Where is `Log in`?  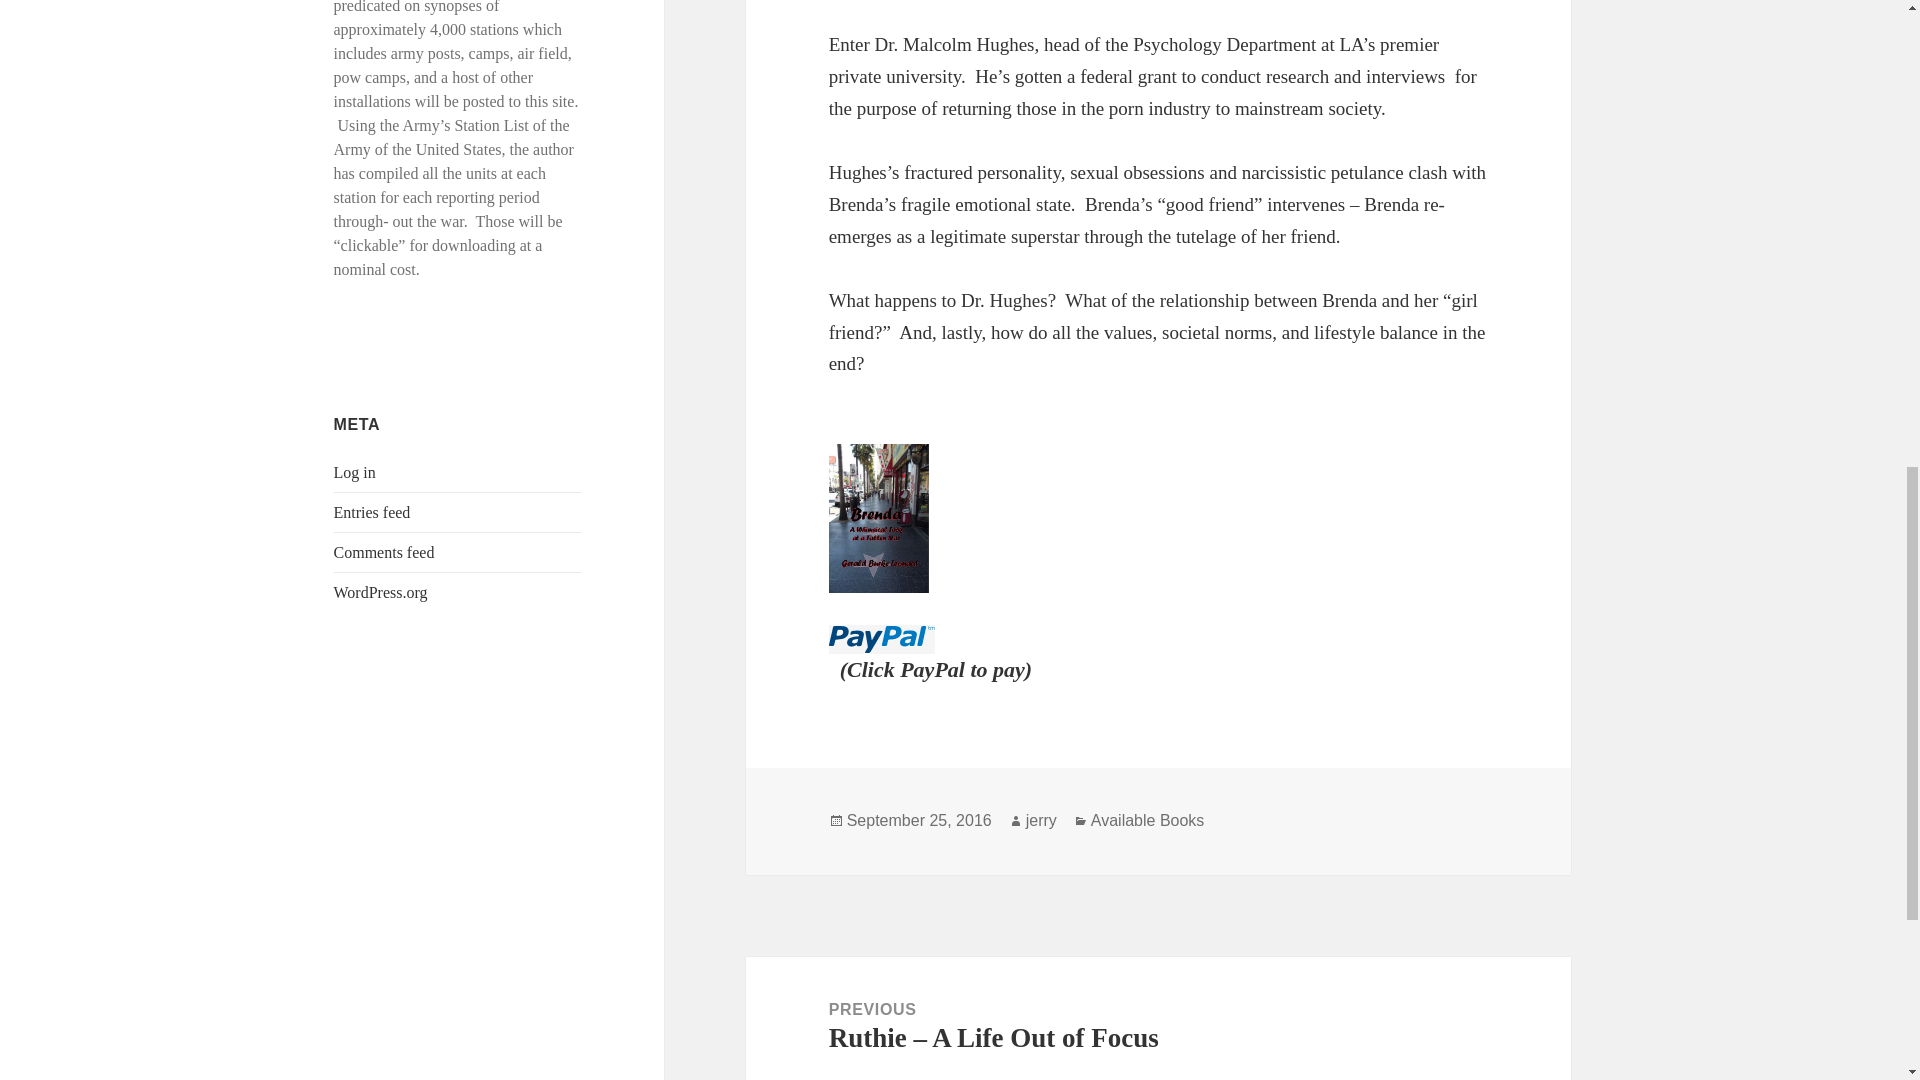 Log in is located at coordinates (355, 472).